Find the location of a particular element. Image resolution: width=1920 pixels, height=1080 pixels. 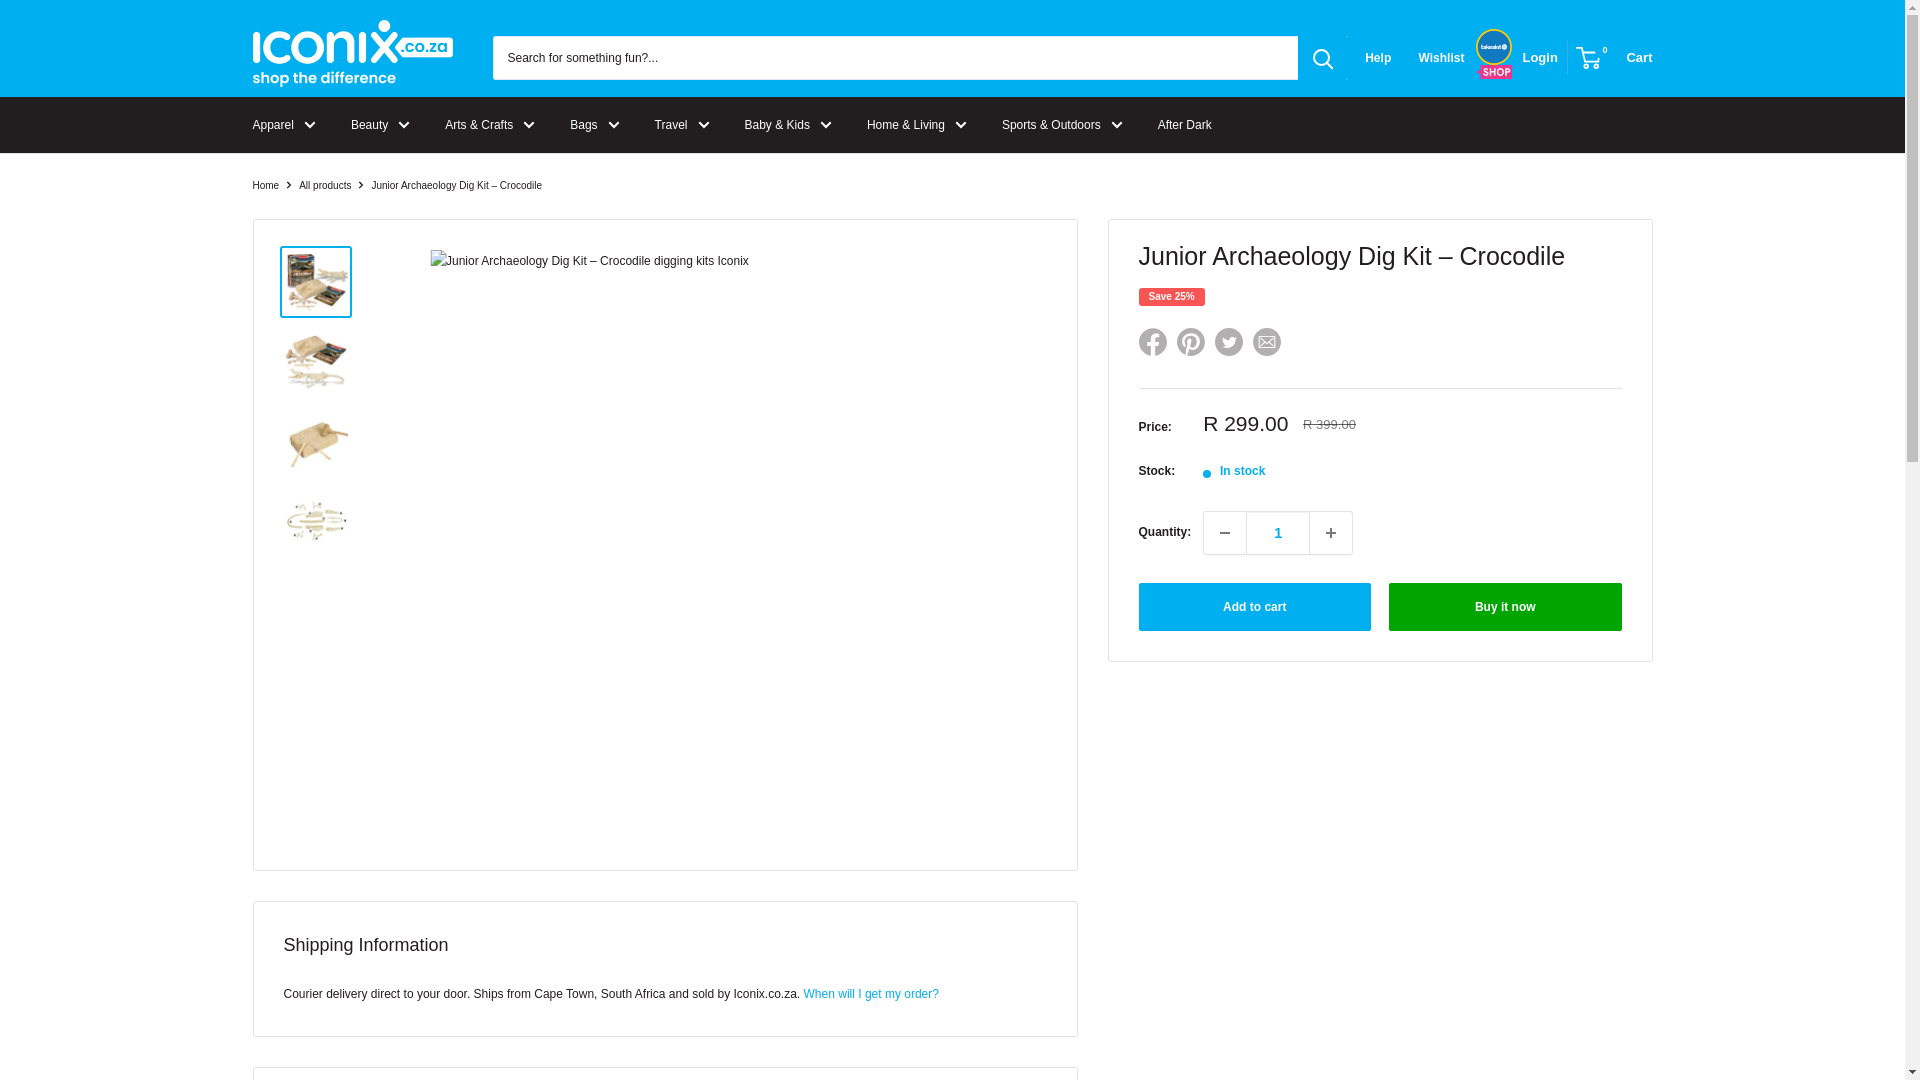

Decrease quantity by 1 is located at coordinates (1224, 532).